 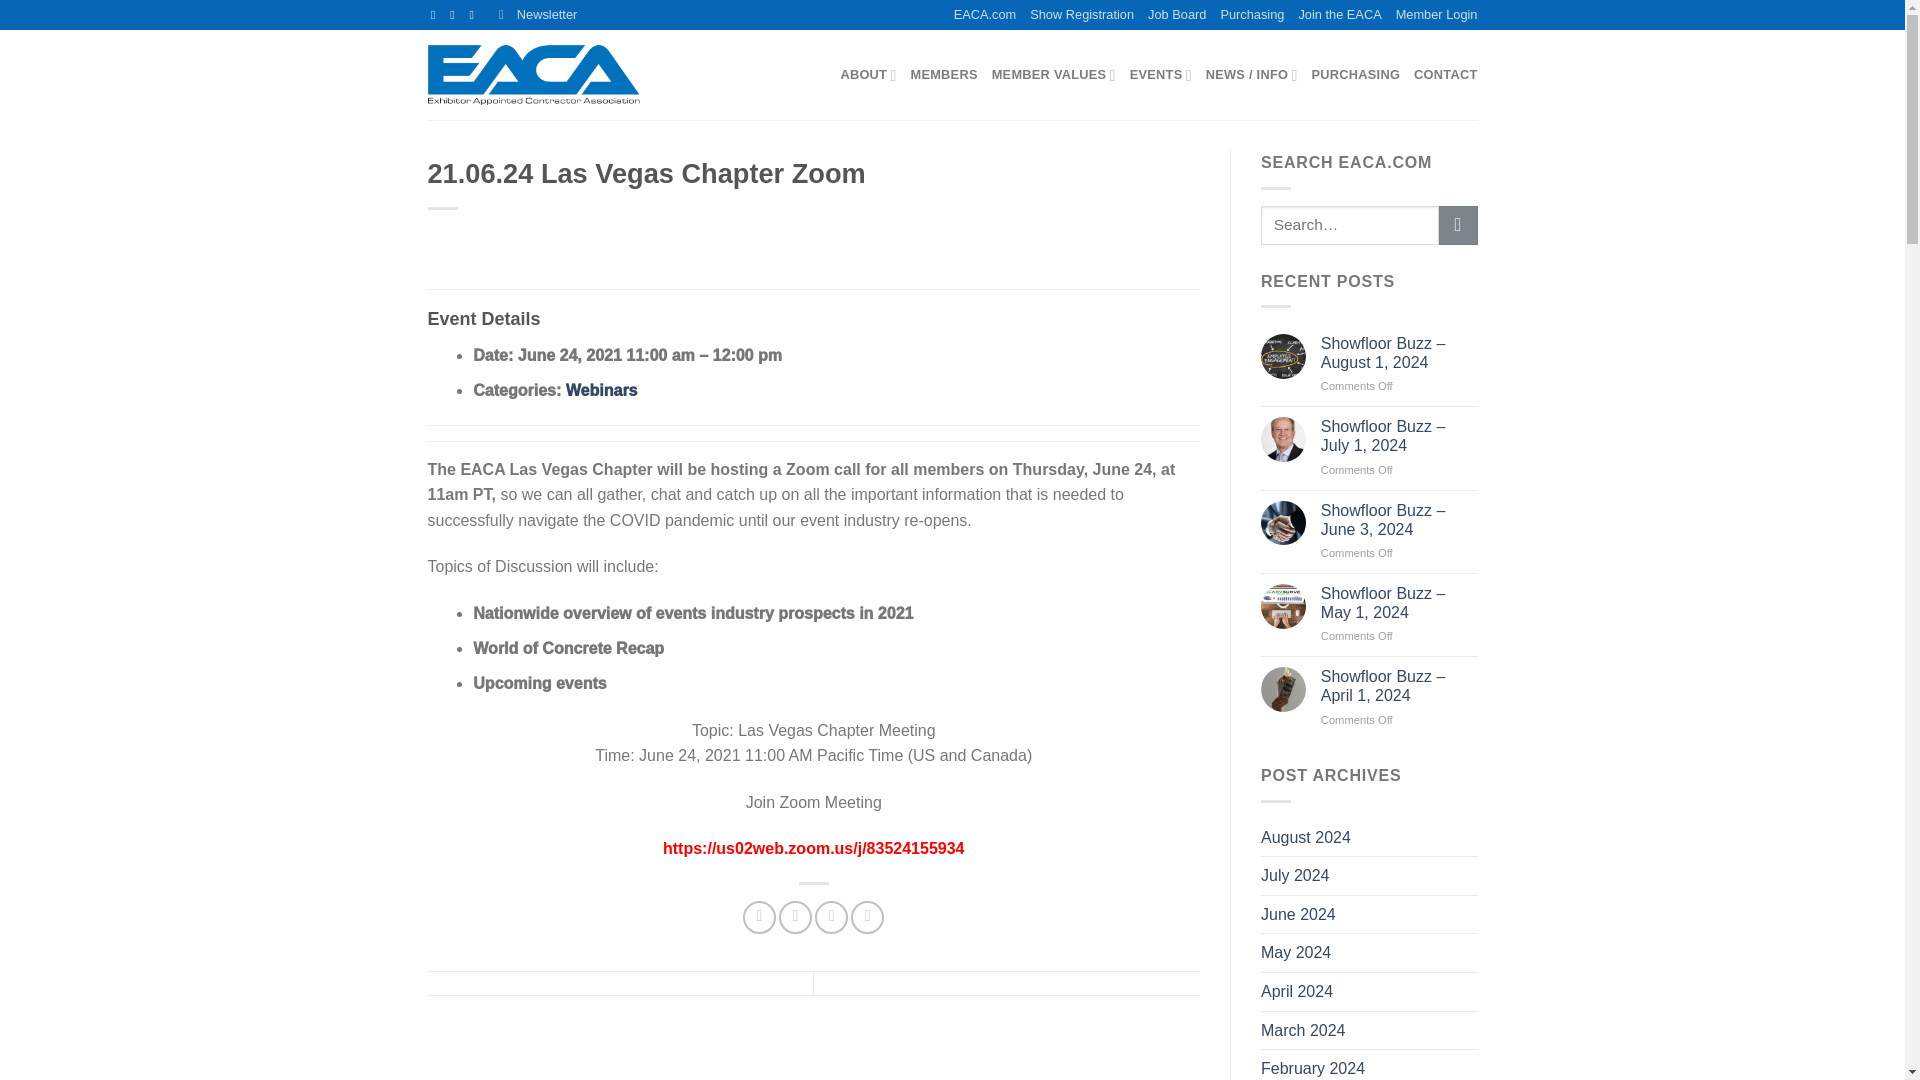 I want to click on Member Login, so click(x=1436, y=15).